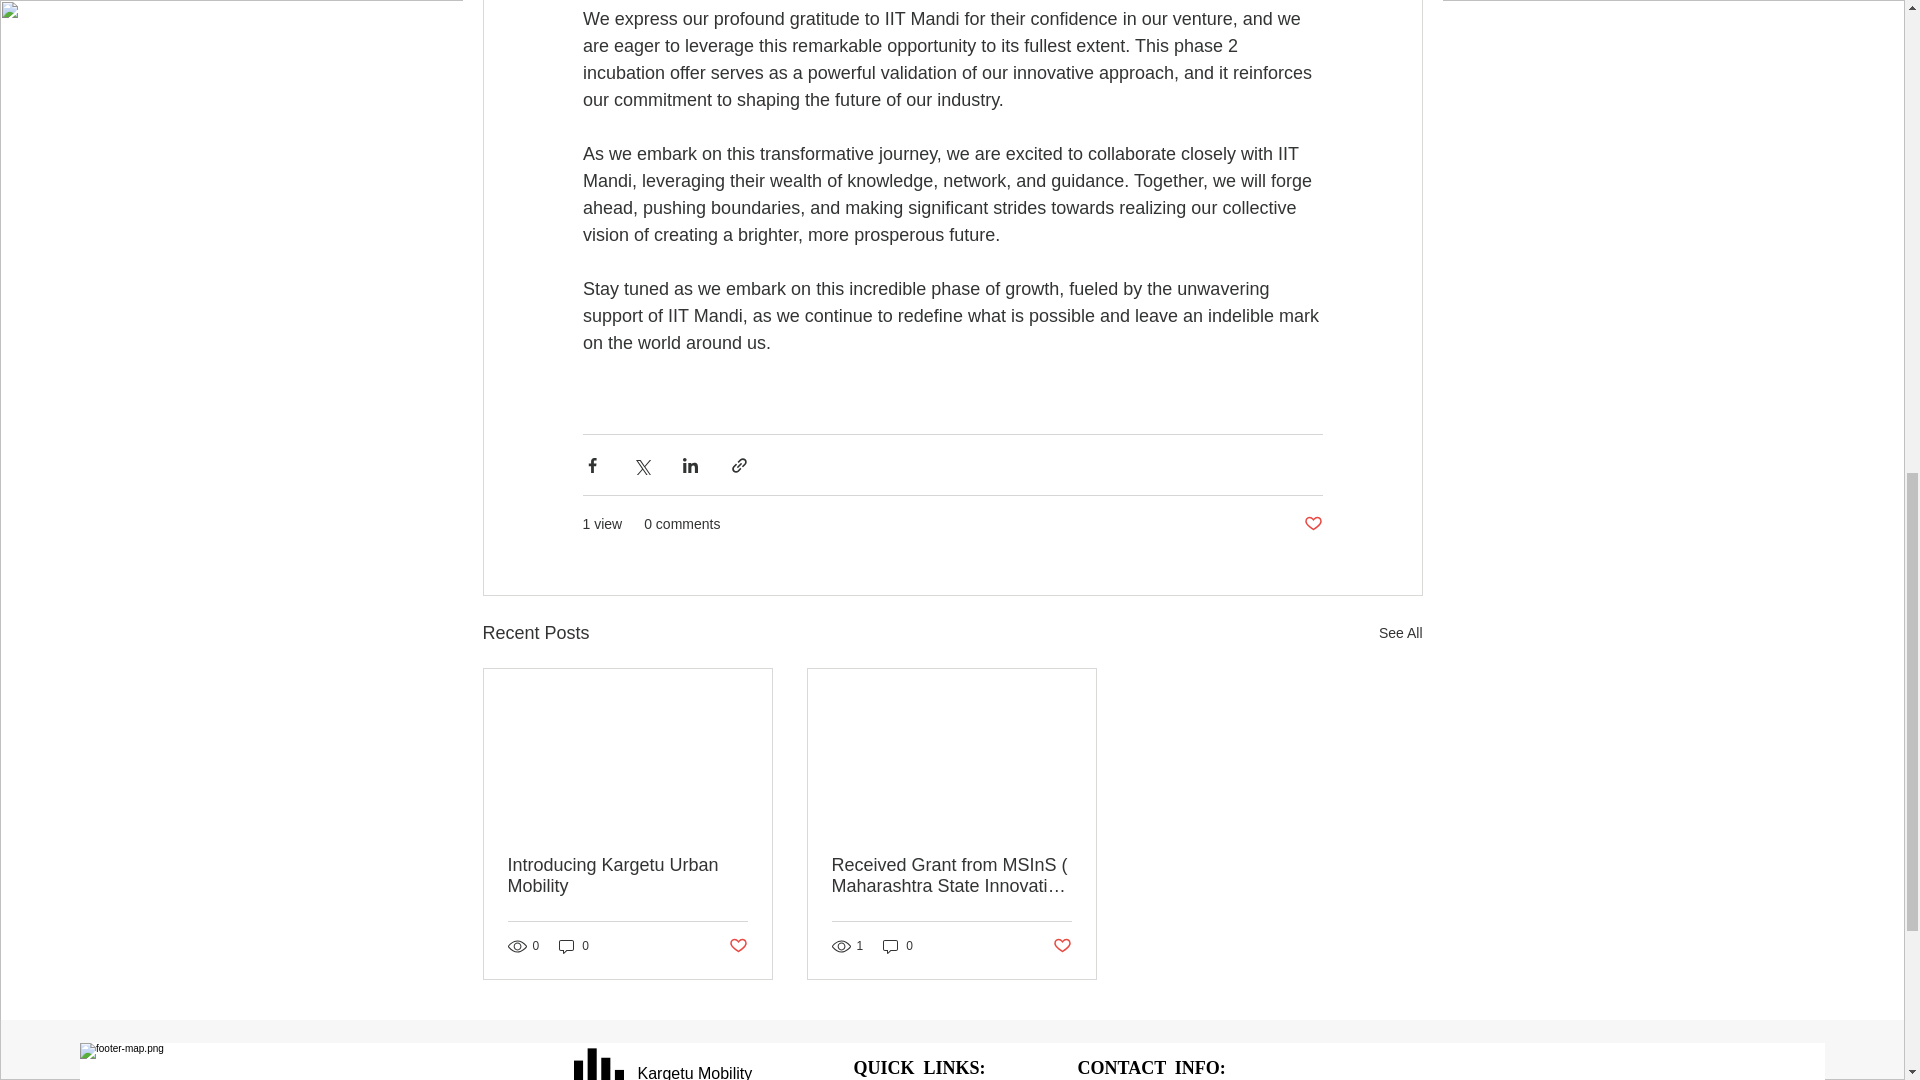 The width and height of the screenshot is (1920, 1080). I want to click on See All, so click(1400, 633).